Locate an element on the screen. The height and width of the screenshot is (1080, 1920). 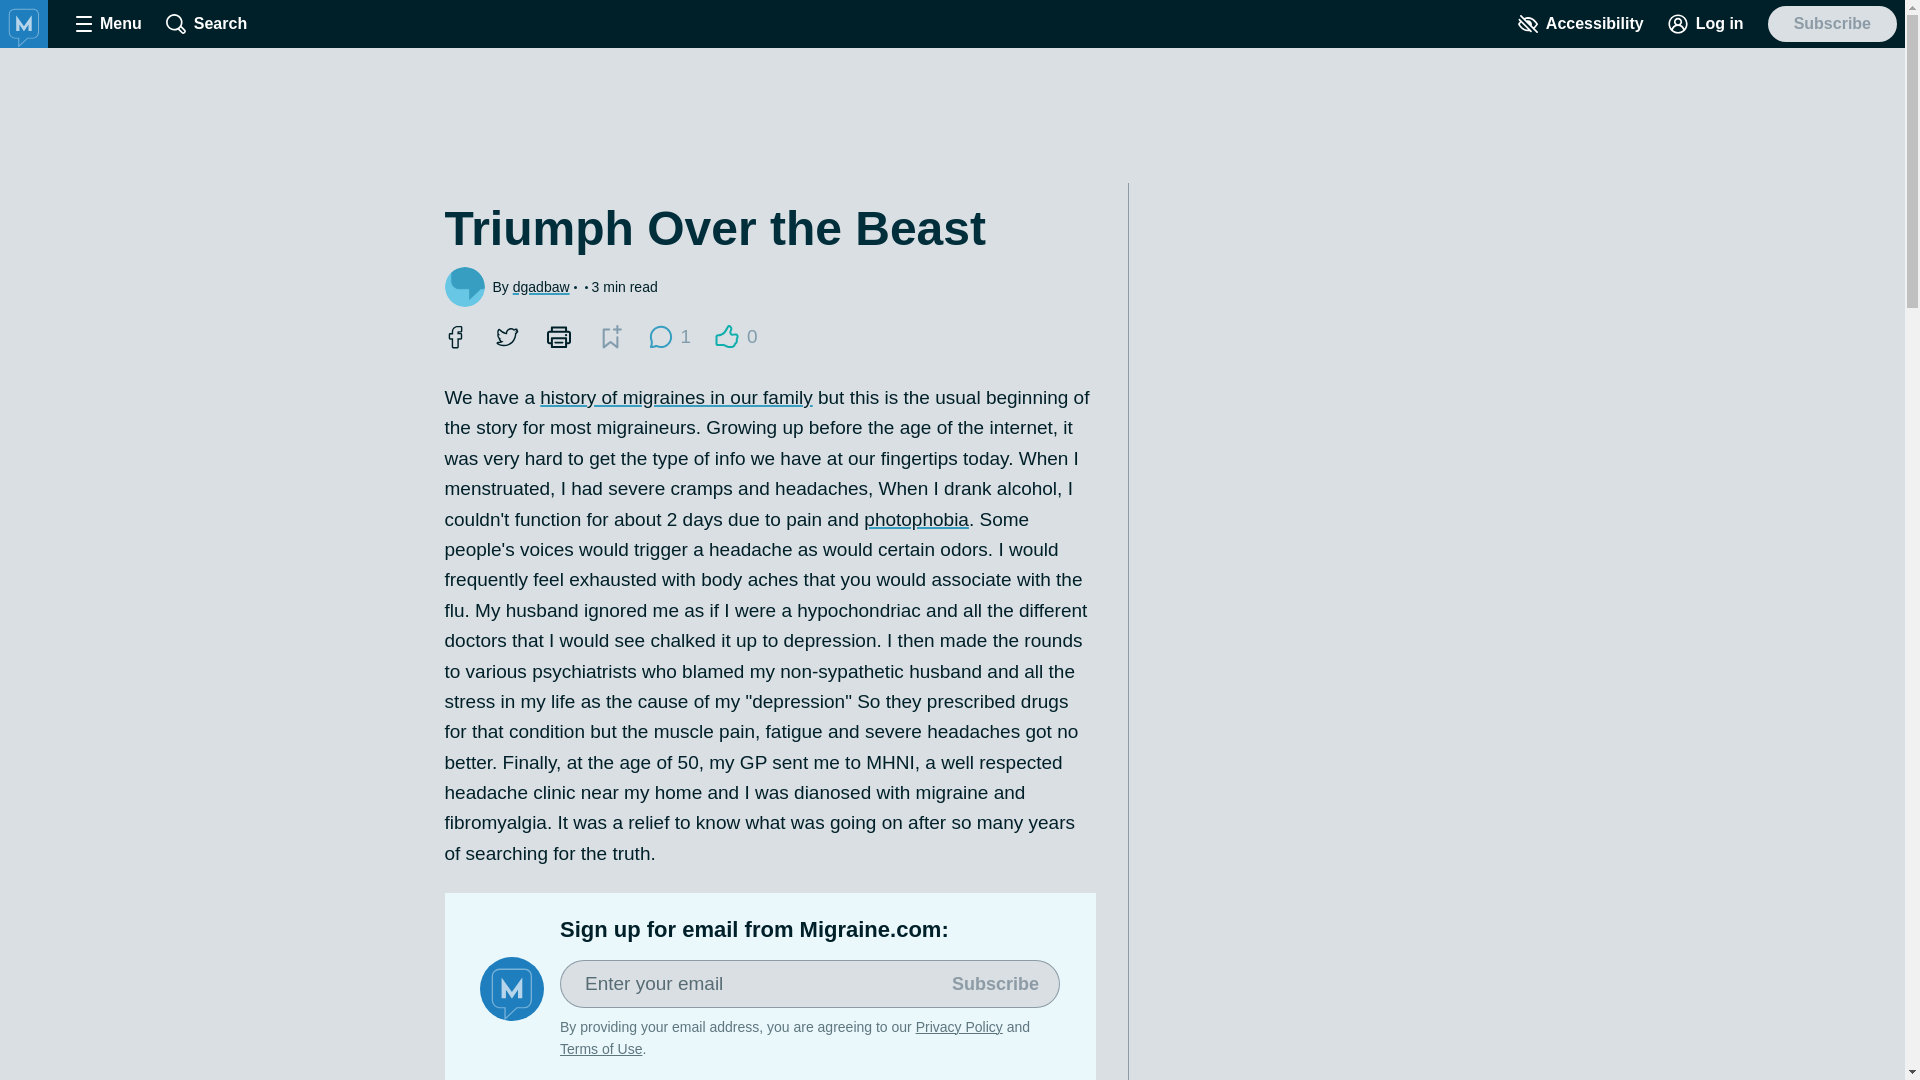
Share to Facebook is located at coordinates (736, 336).